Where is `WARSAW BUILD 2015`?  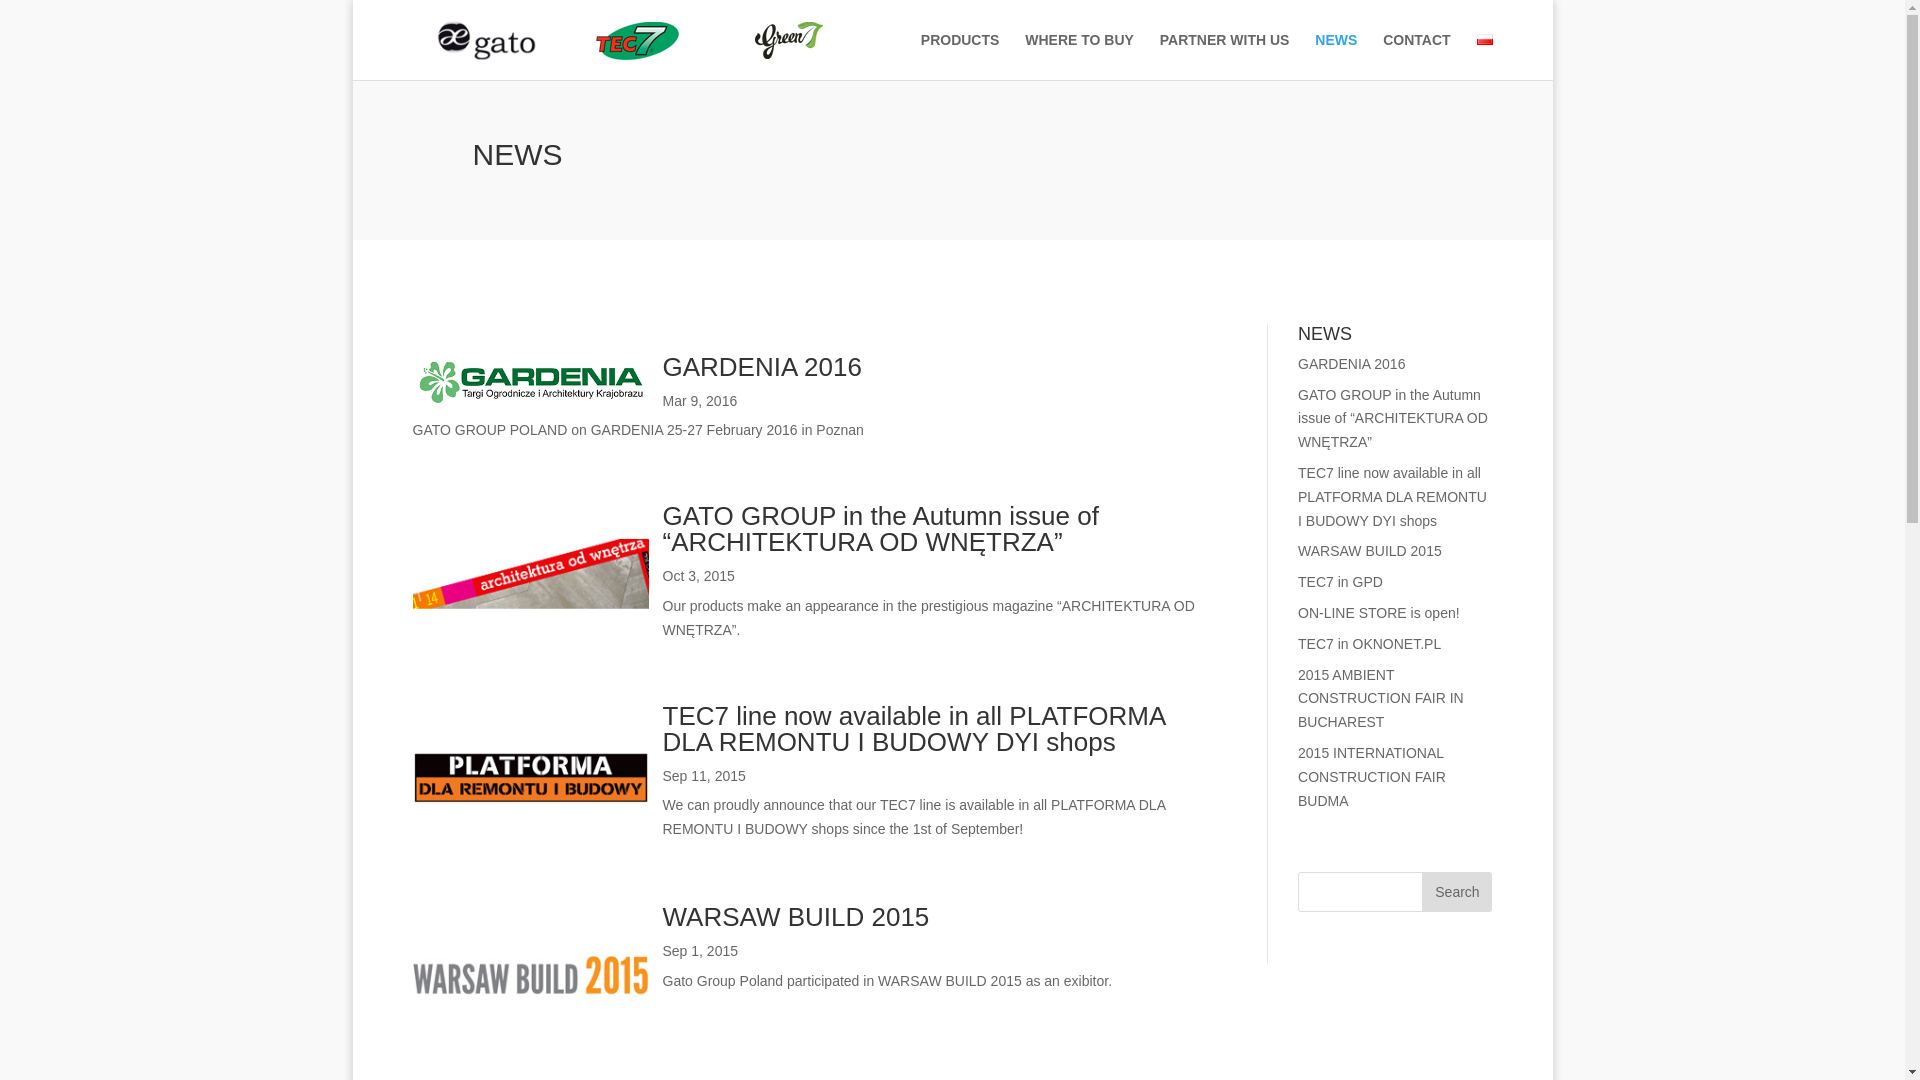
WARSAW BUILD 2015 is located at coordinates (796, 916).